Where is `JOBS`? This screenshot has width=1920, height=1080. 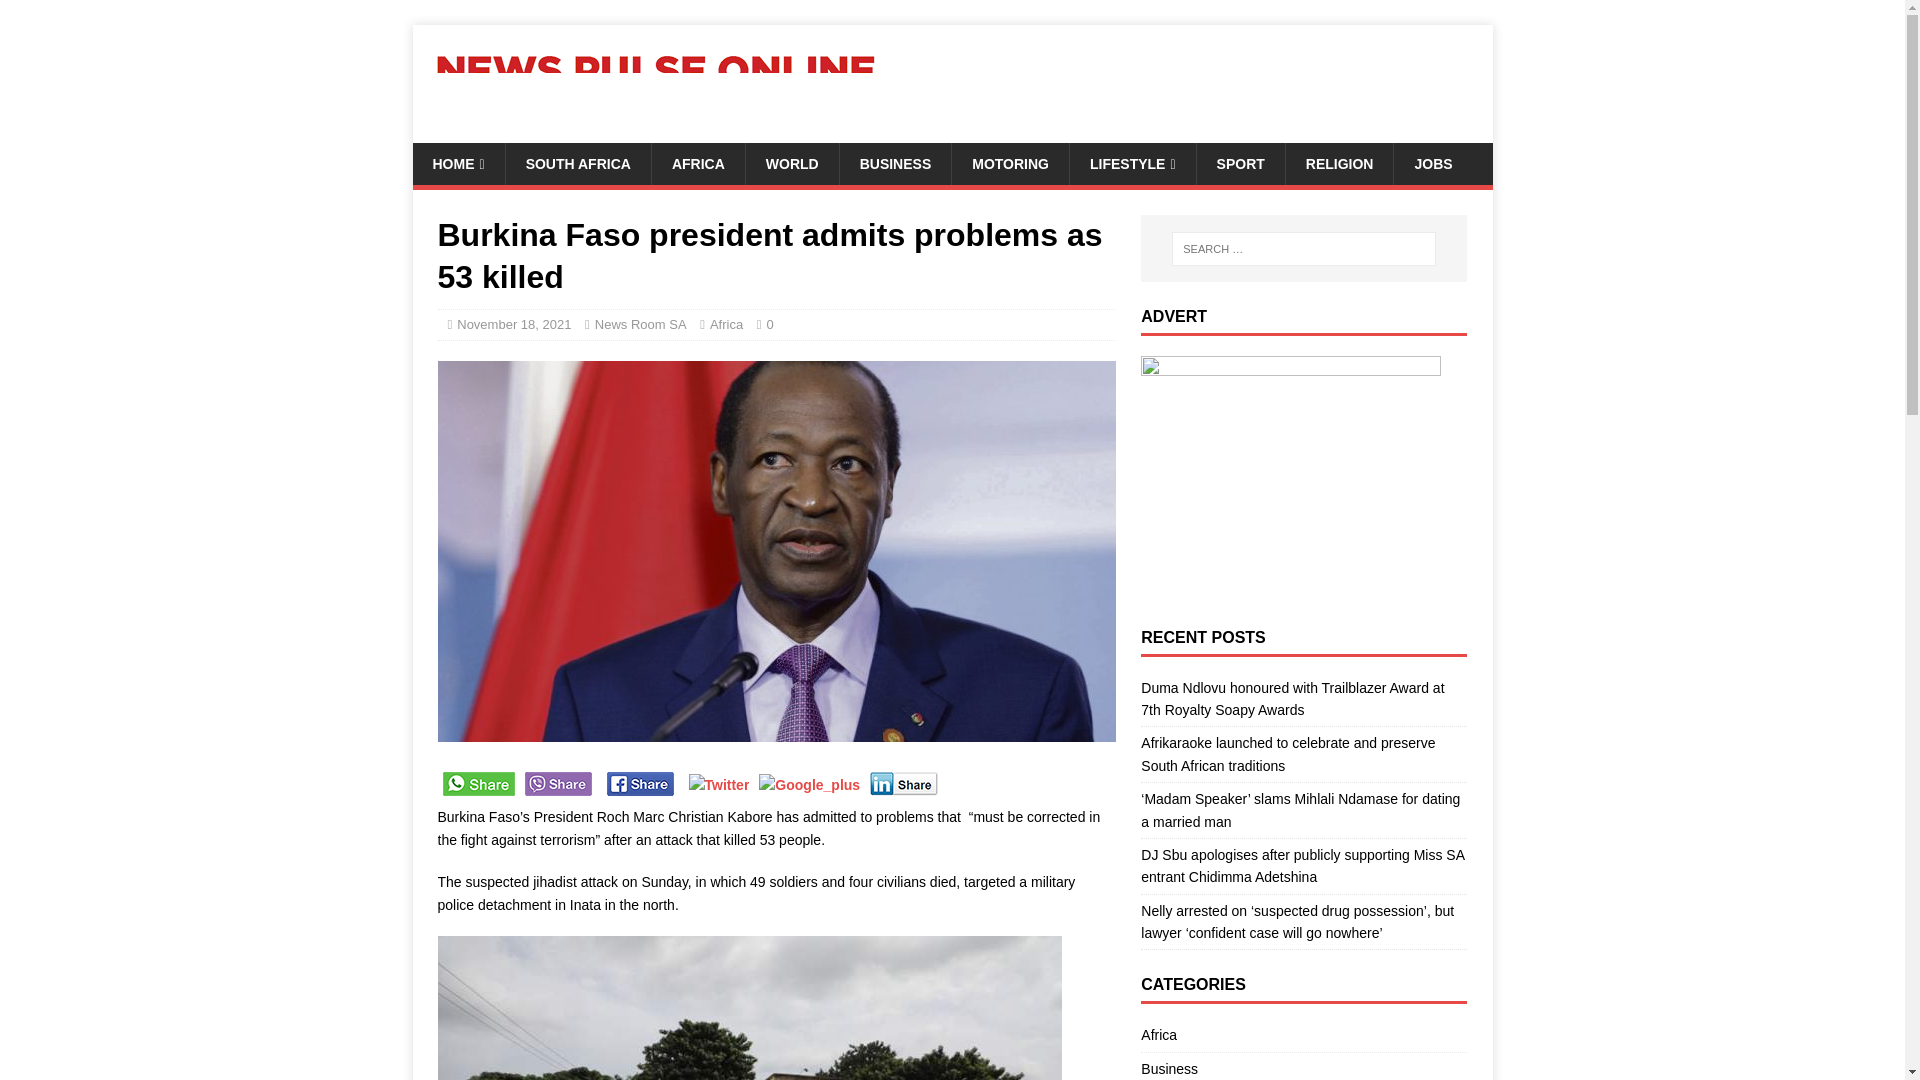
JOBS is located at coordinates (1432, 163).